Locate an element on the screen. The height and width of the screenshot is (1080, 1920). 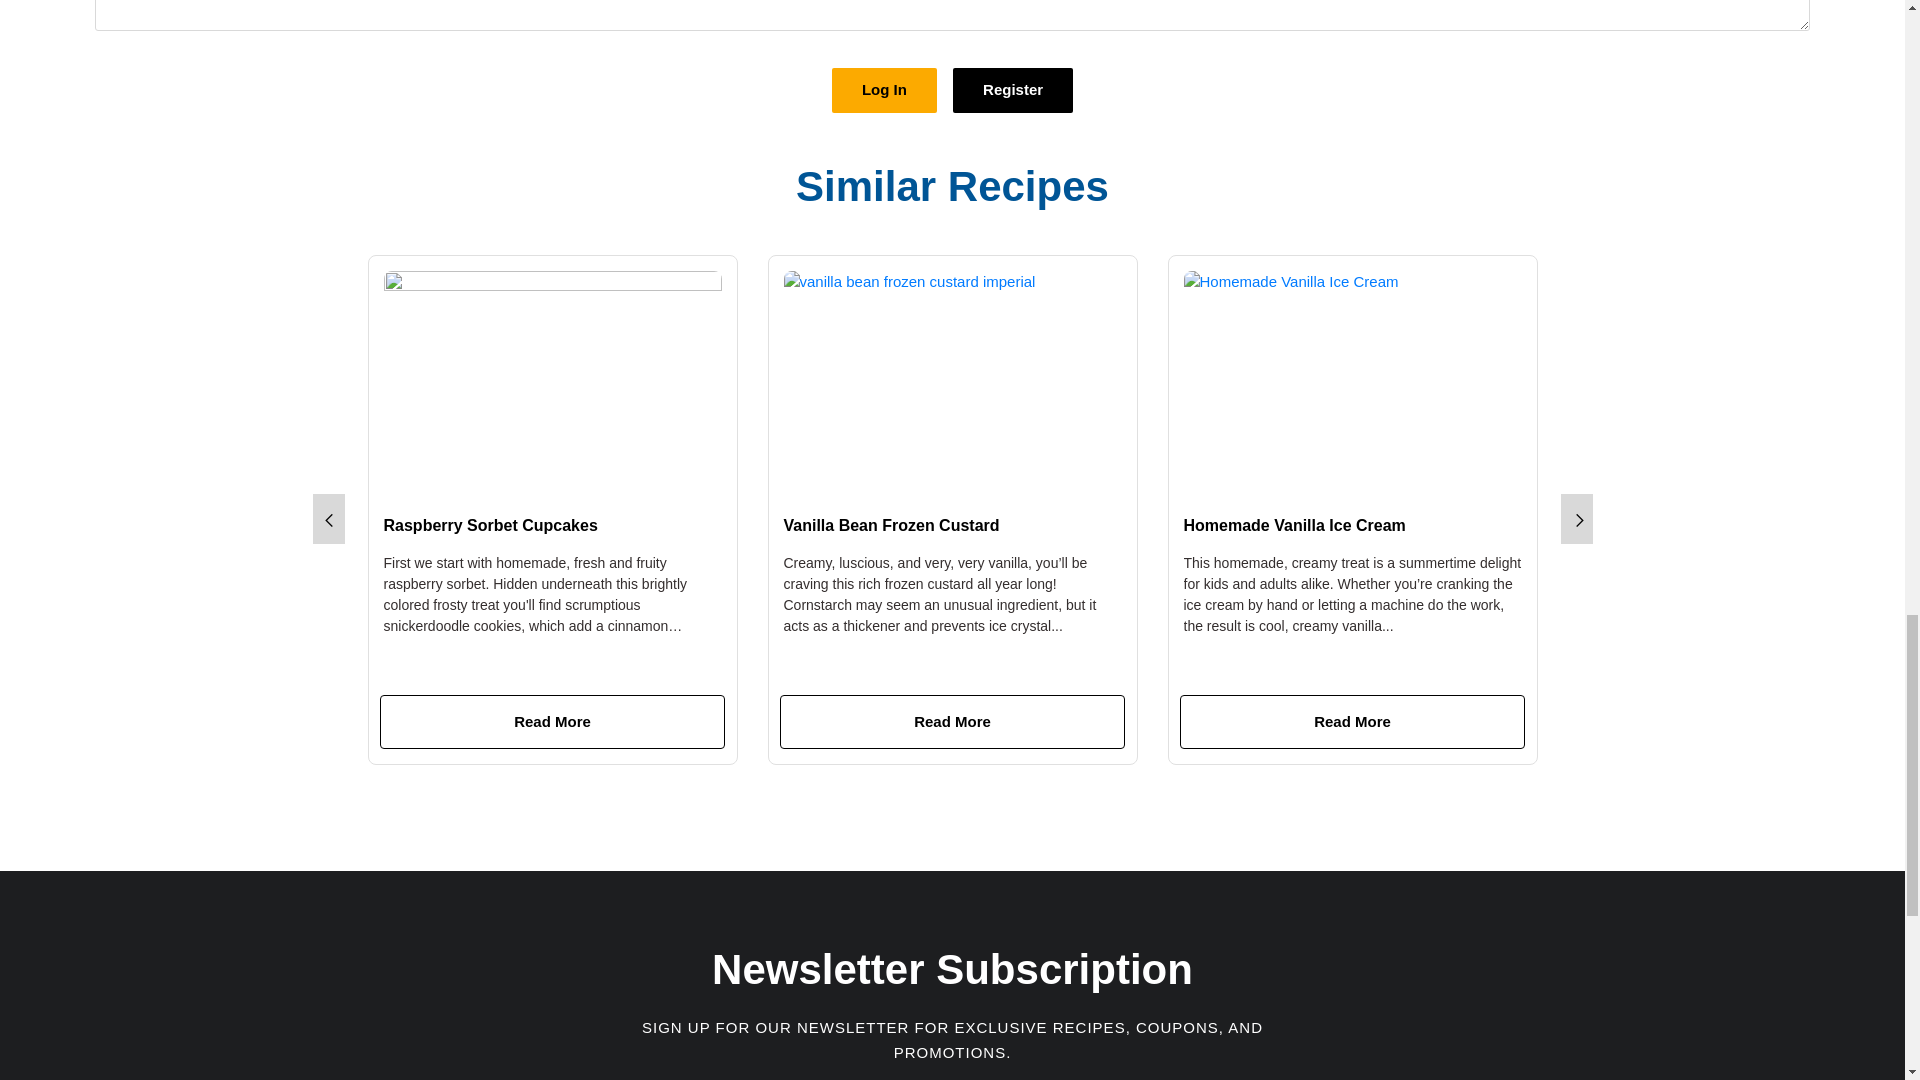
Favorite is located at coordinates (410, 466).